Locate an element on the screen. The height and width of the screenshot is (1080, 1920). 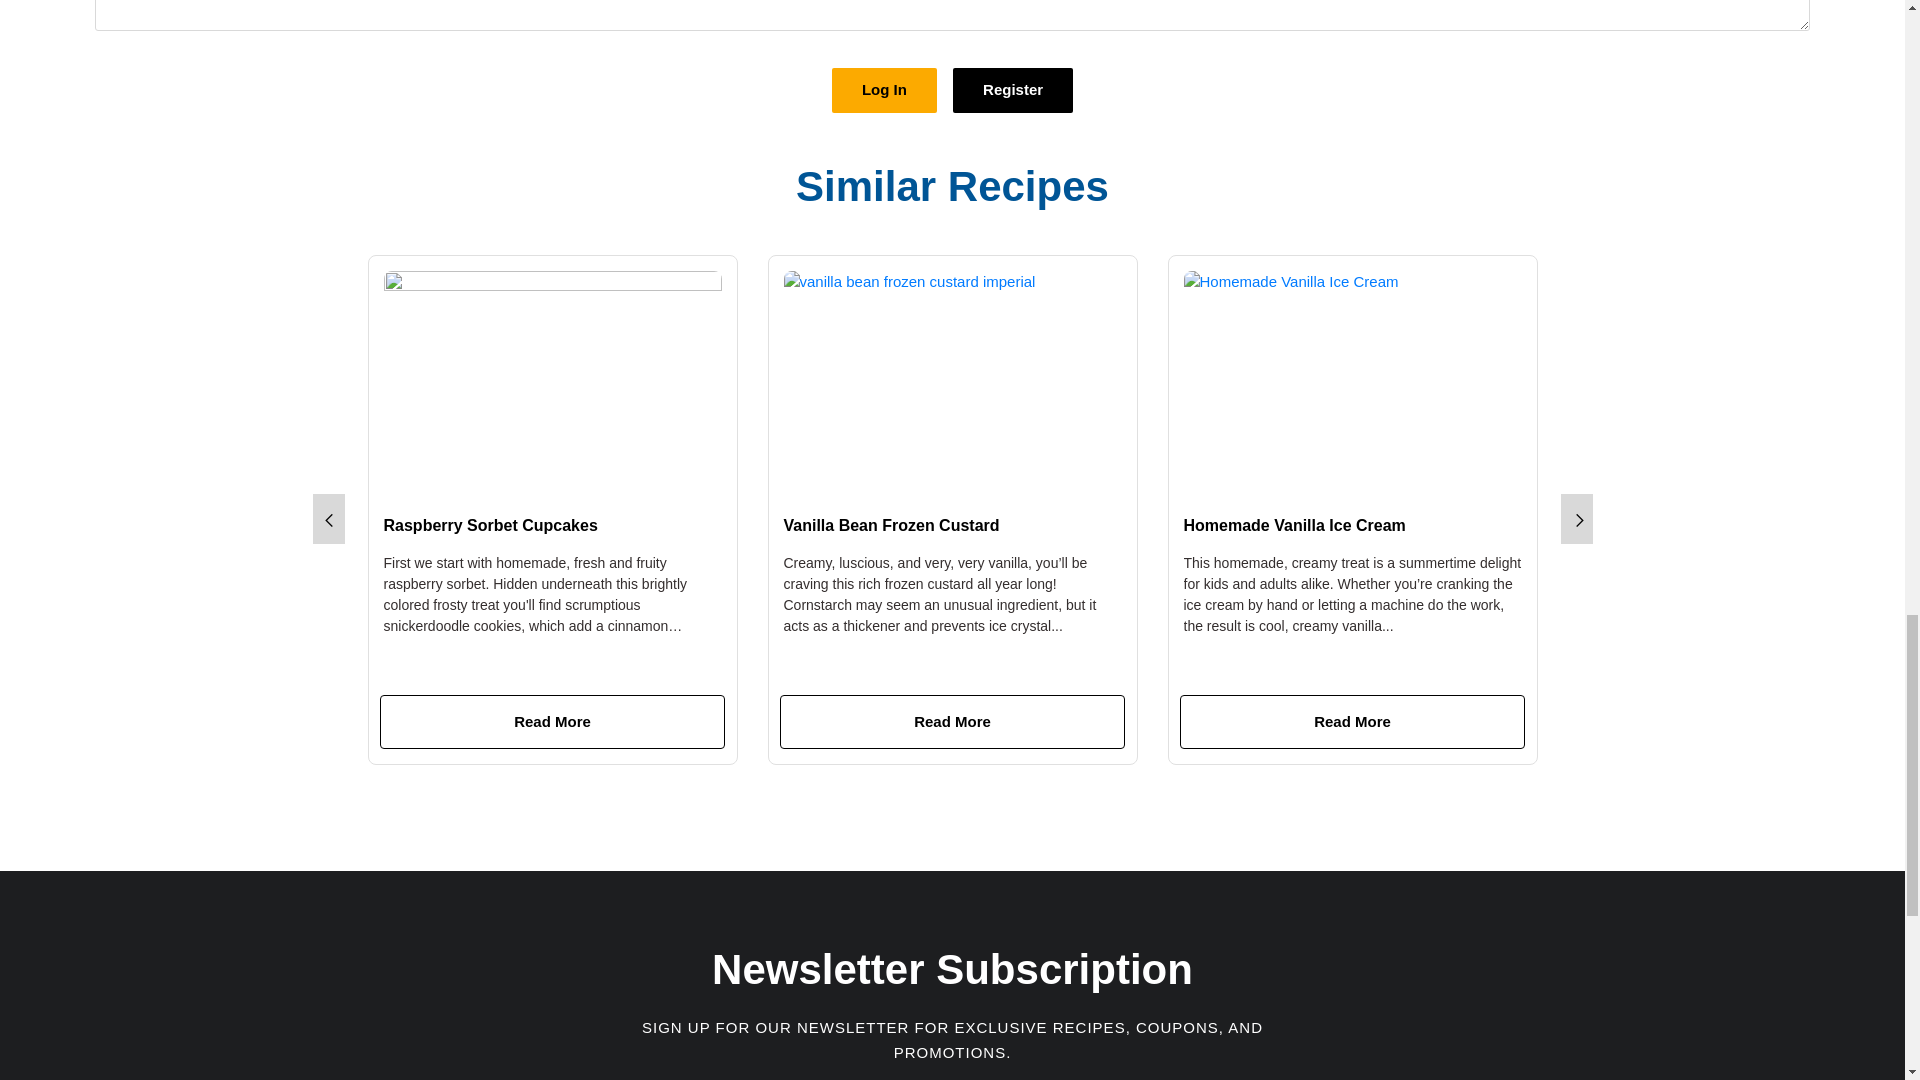
Favorite is located at coordinates (410, 466).